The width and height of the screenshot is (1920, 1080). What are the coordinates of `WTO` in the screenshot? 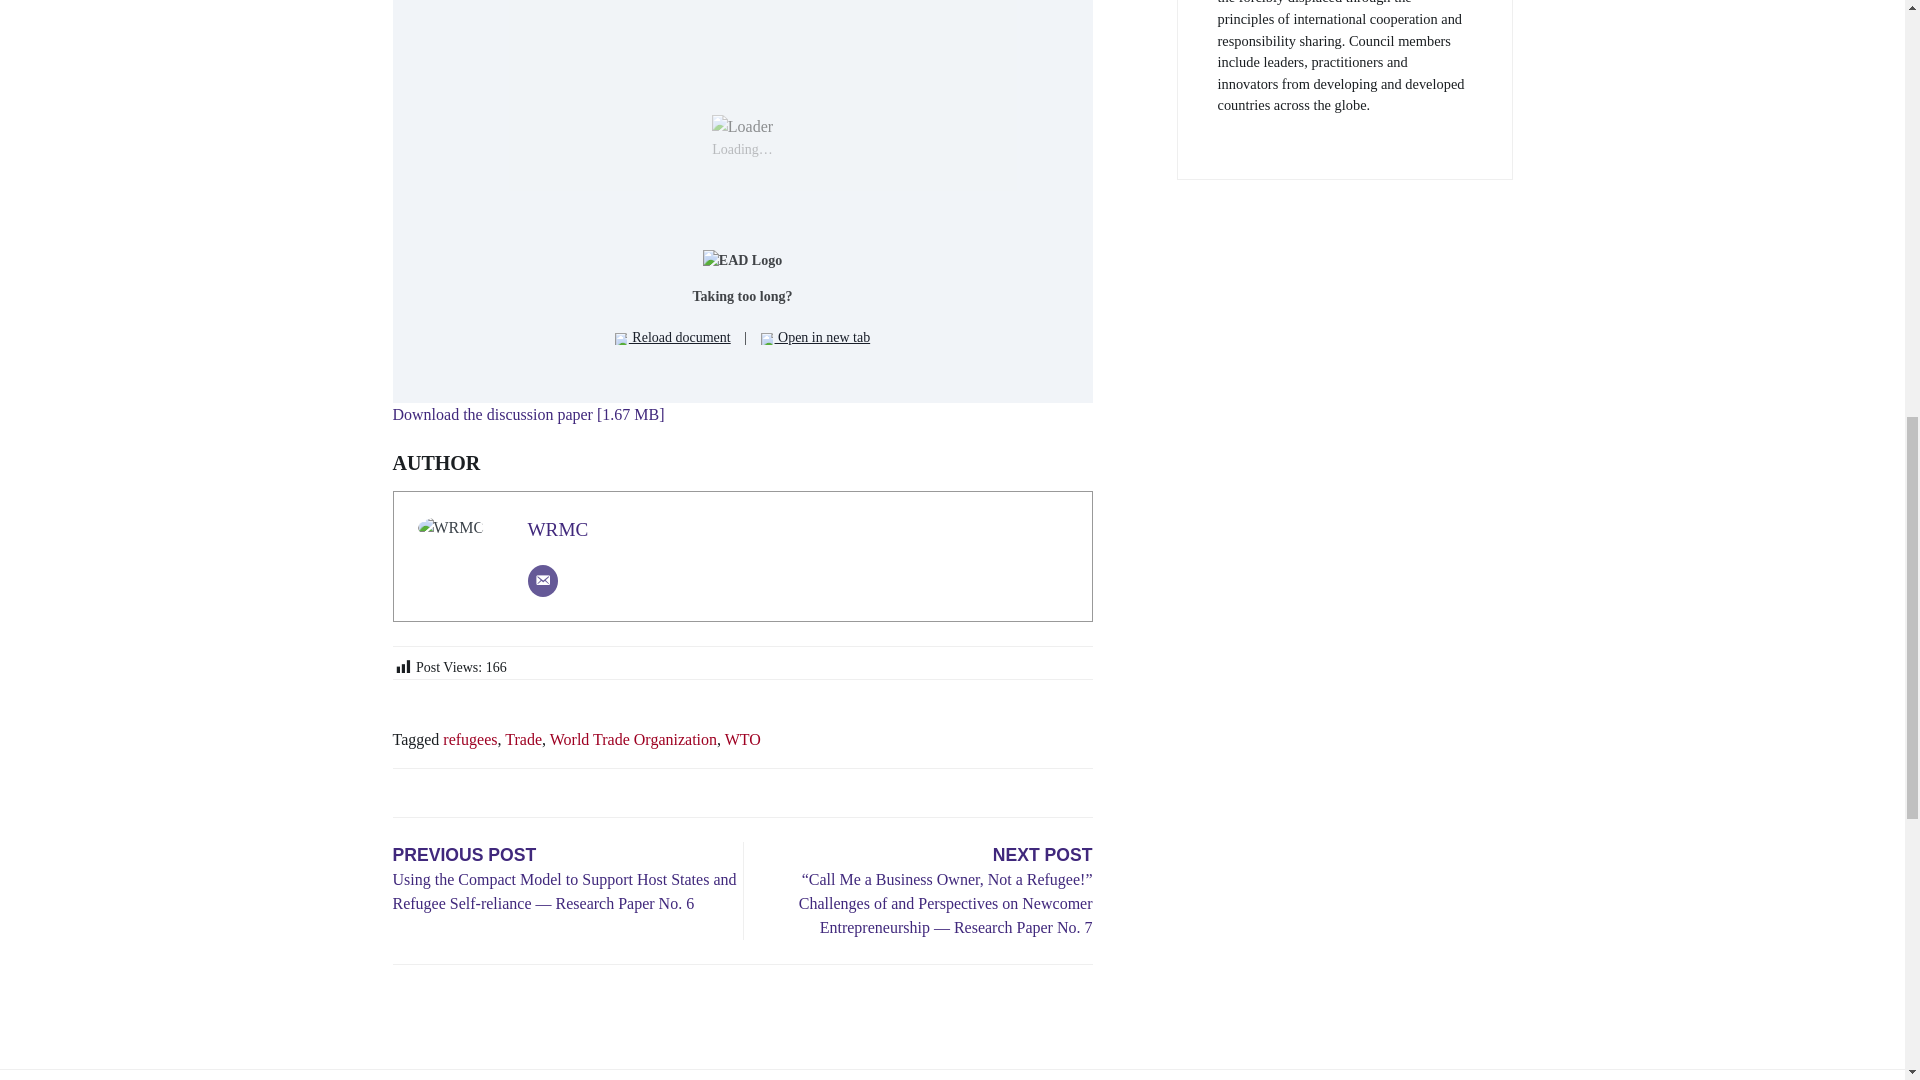 It's located at (742, 740).